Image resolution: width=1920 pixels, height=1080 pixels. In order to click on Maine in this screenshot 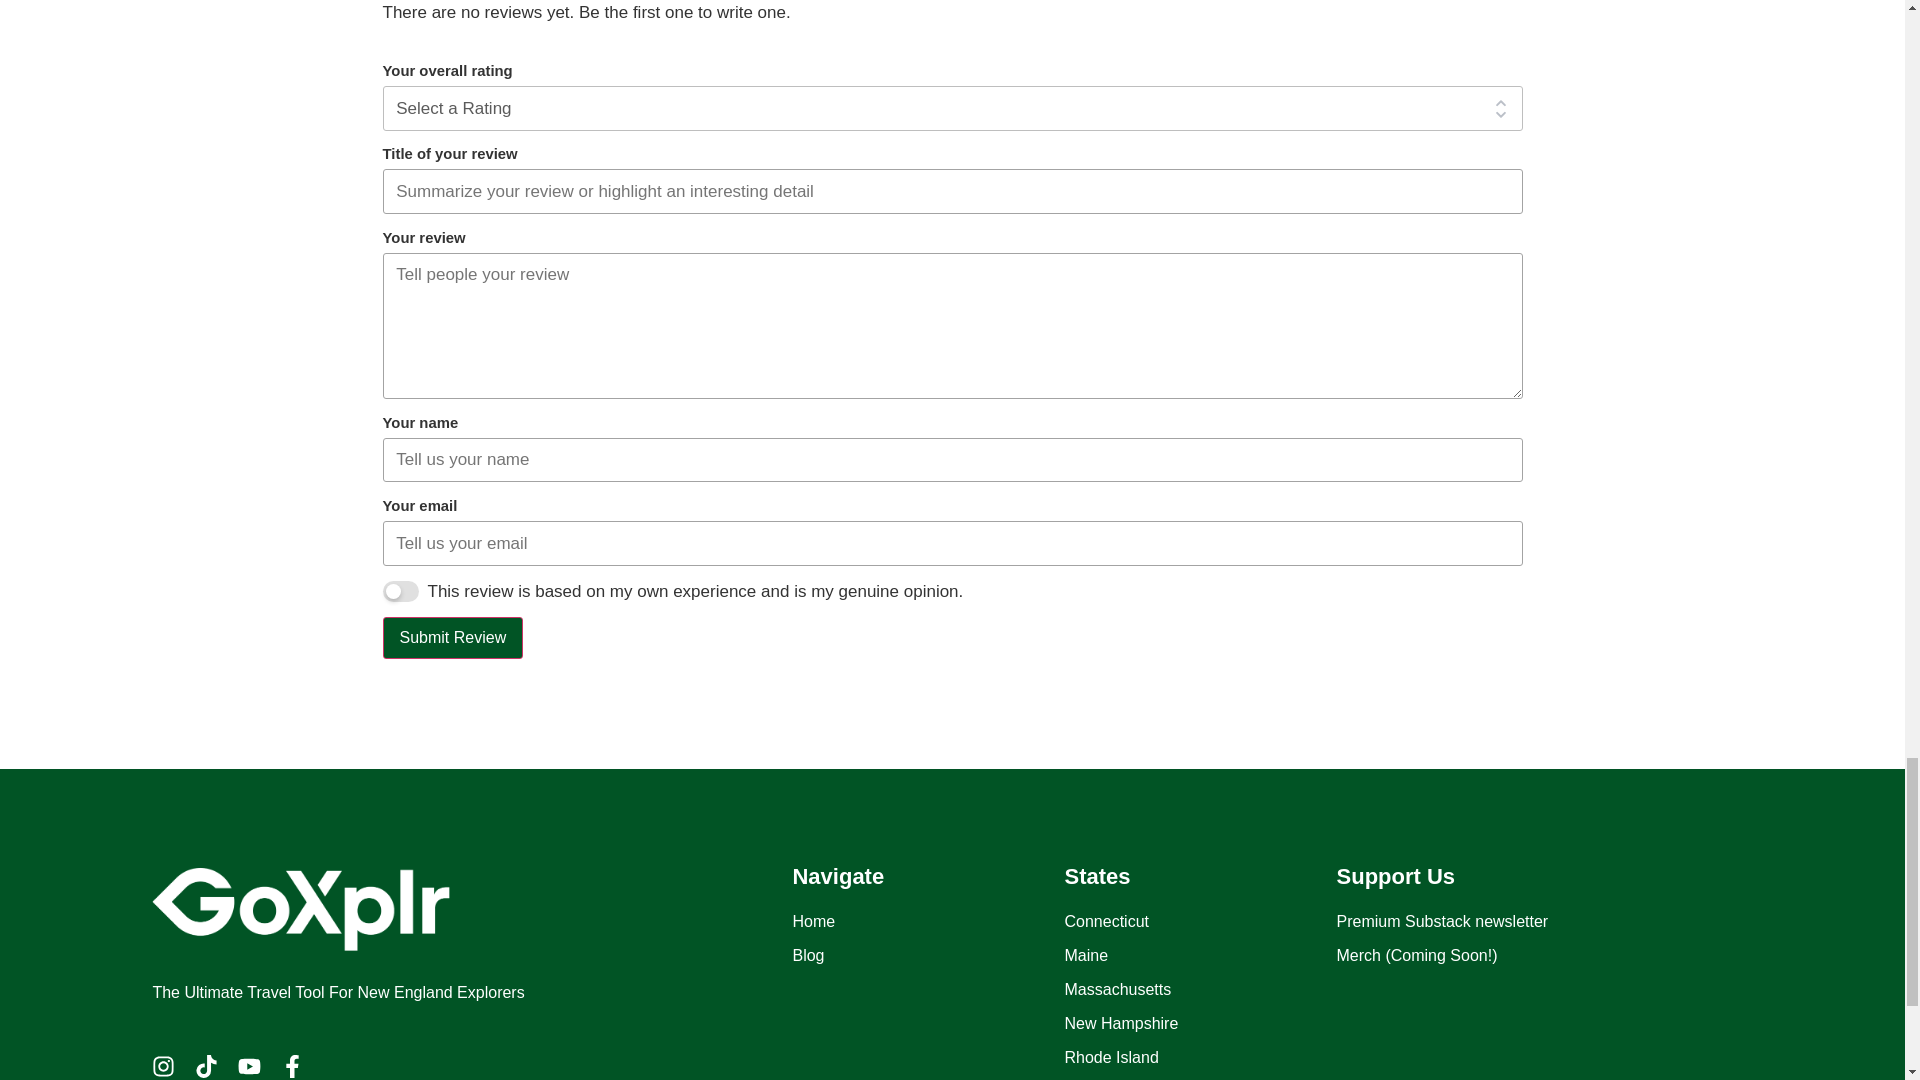, I will do `click(1200, 955)`.